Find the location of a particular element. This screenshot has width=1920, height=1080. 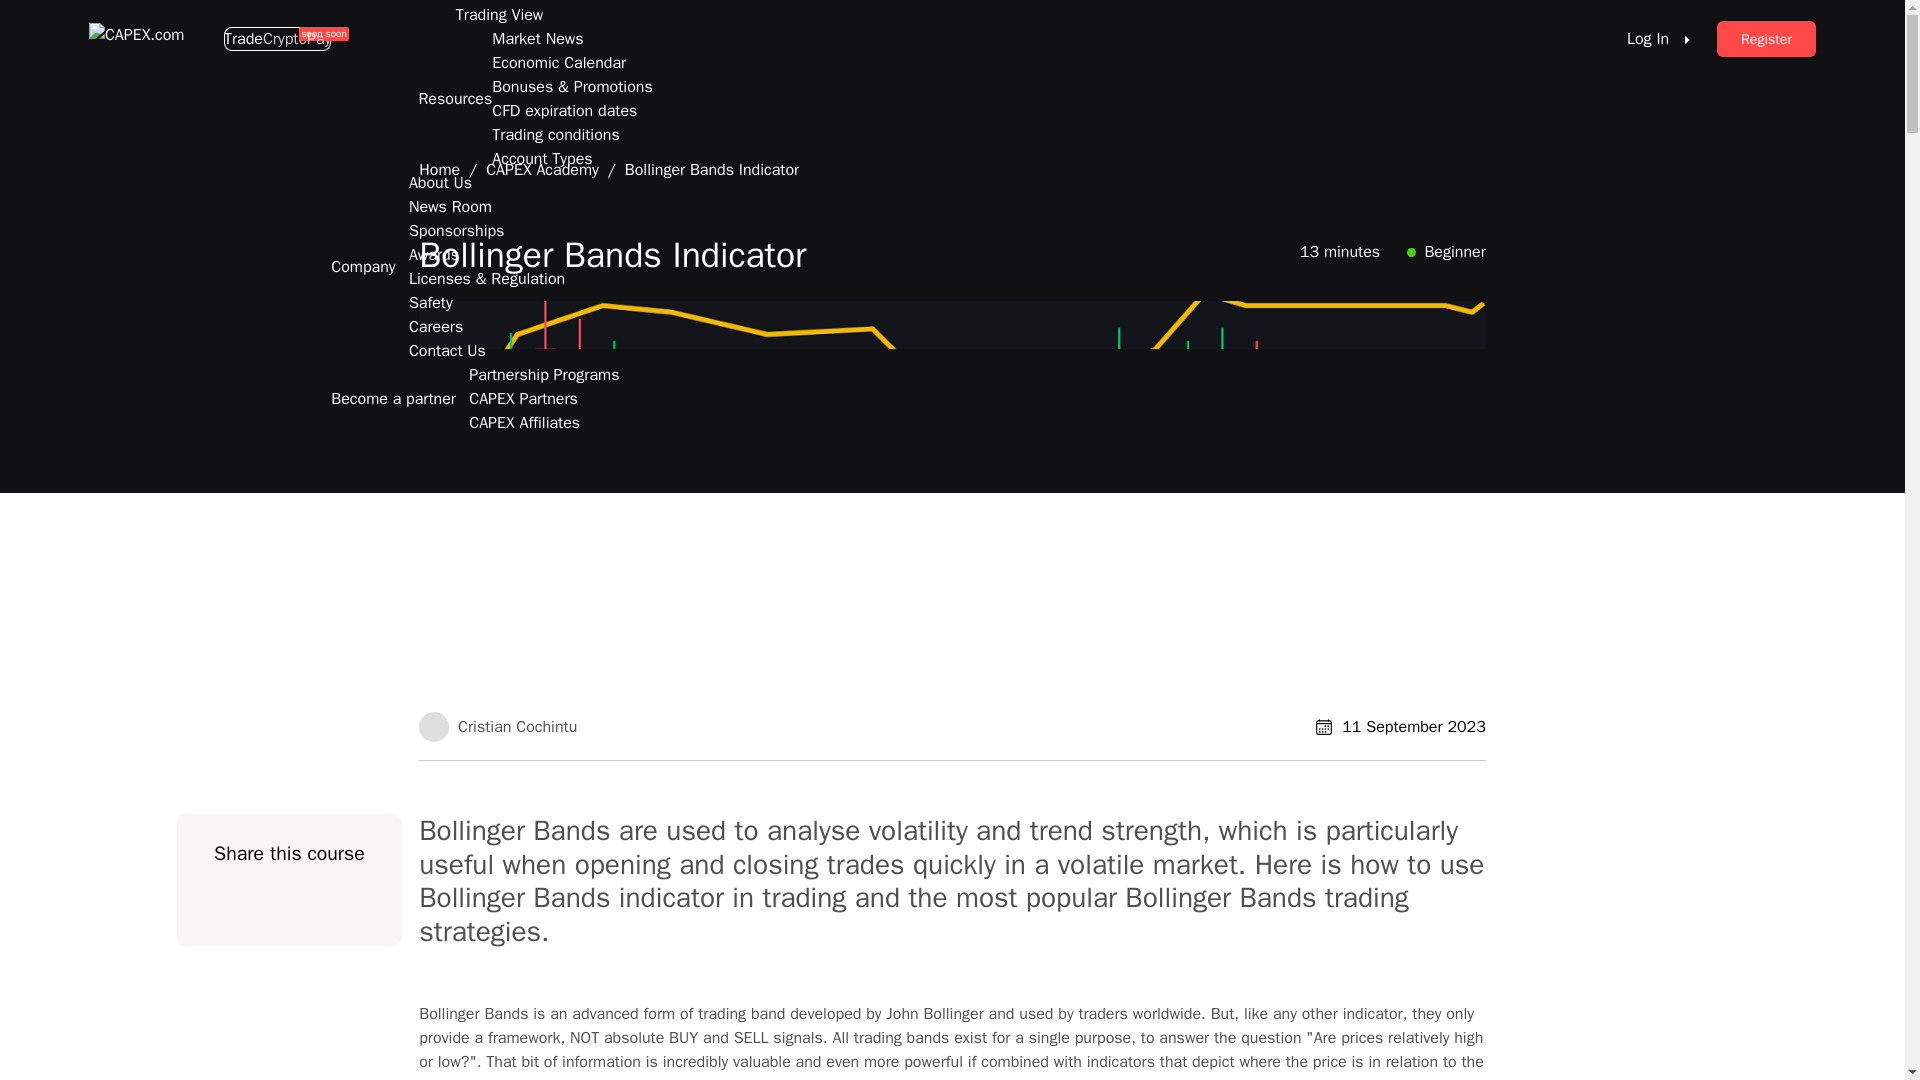

CAPEX Partners is located at coordinates (522, 398).